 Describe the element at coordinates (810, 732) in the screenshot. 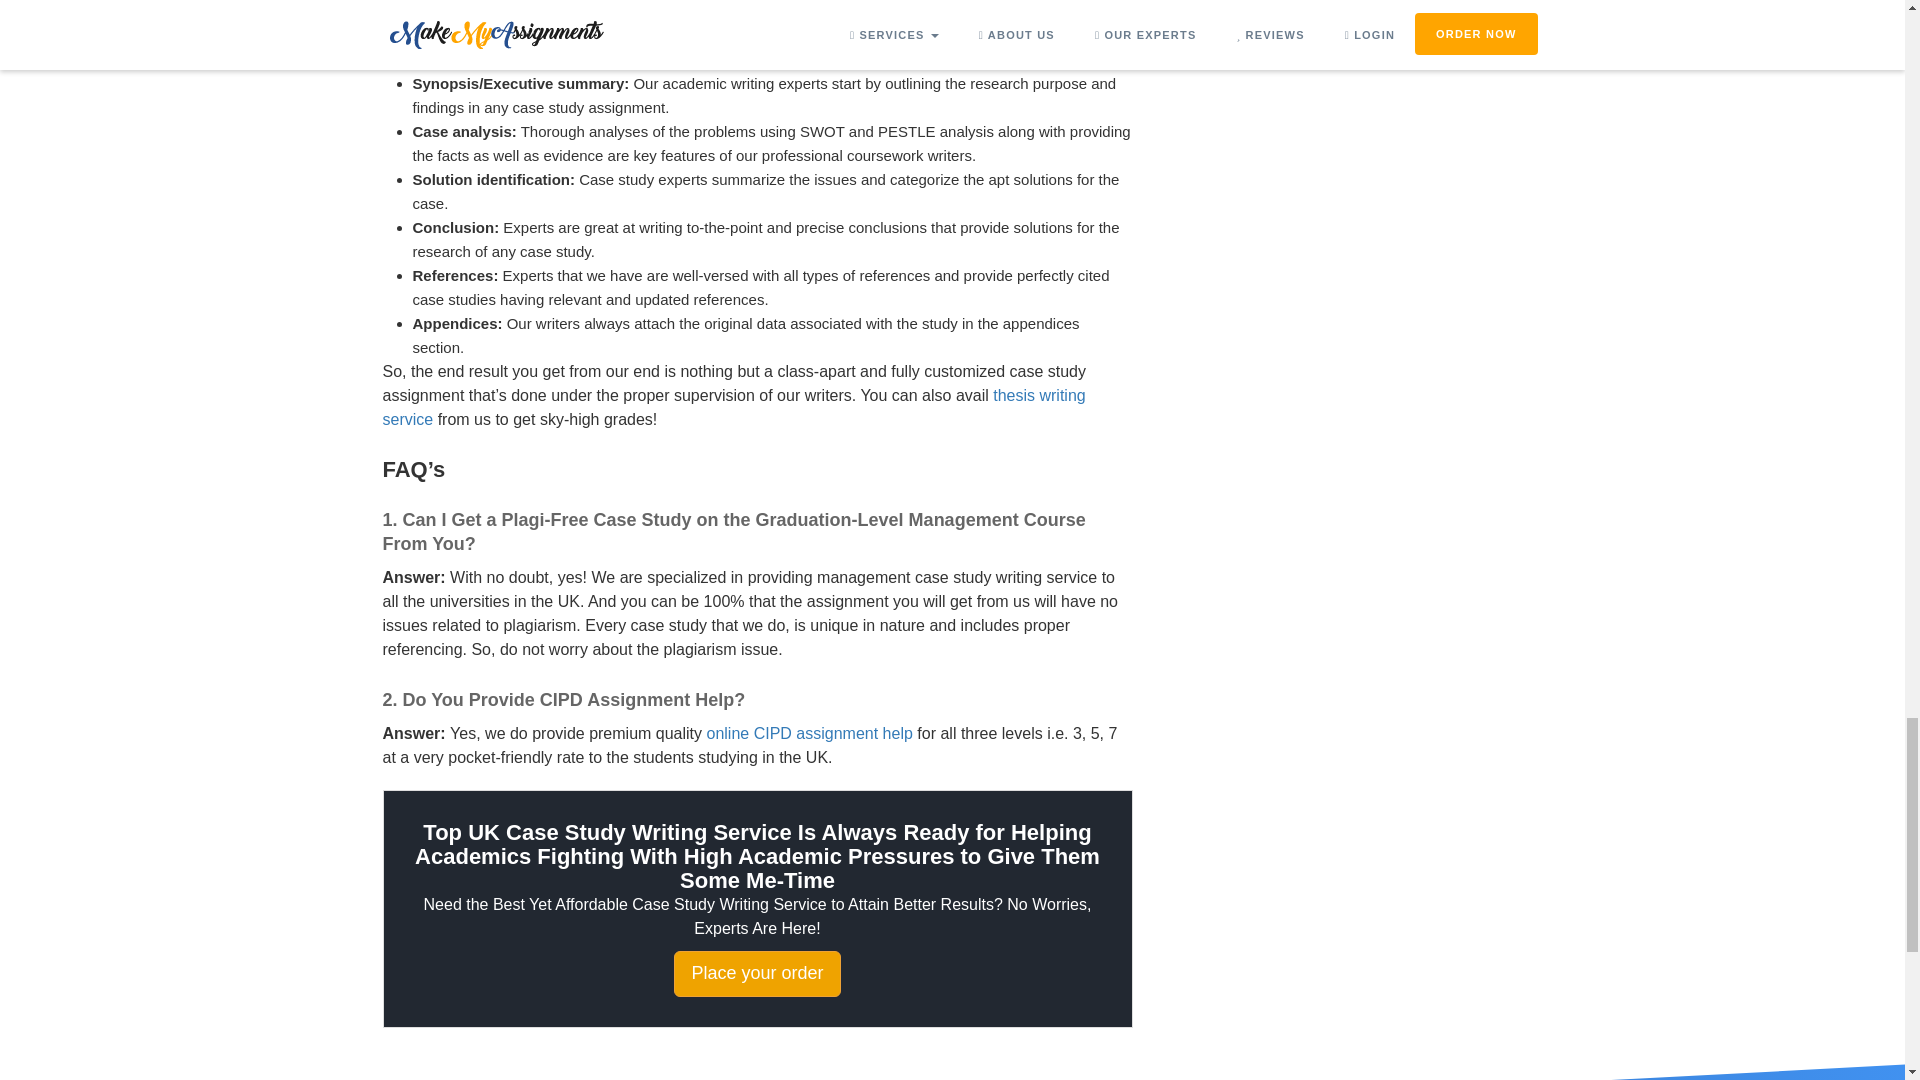

I see `online CIPD assignment help` at that location.